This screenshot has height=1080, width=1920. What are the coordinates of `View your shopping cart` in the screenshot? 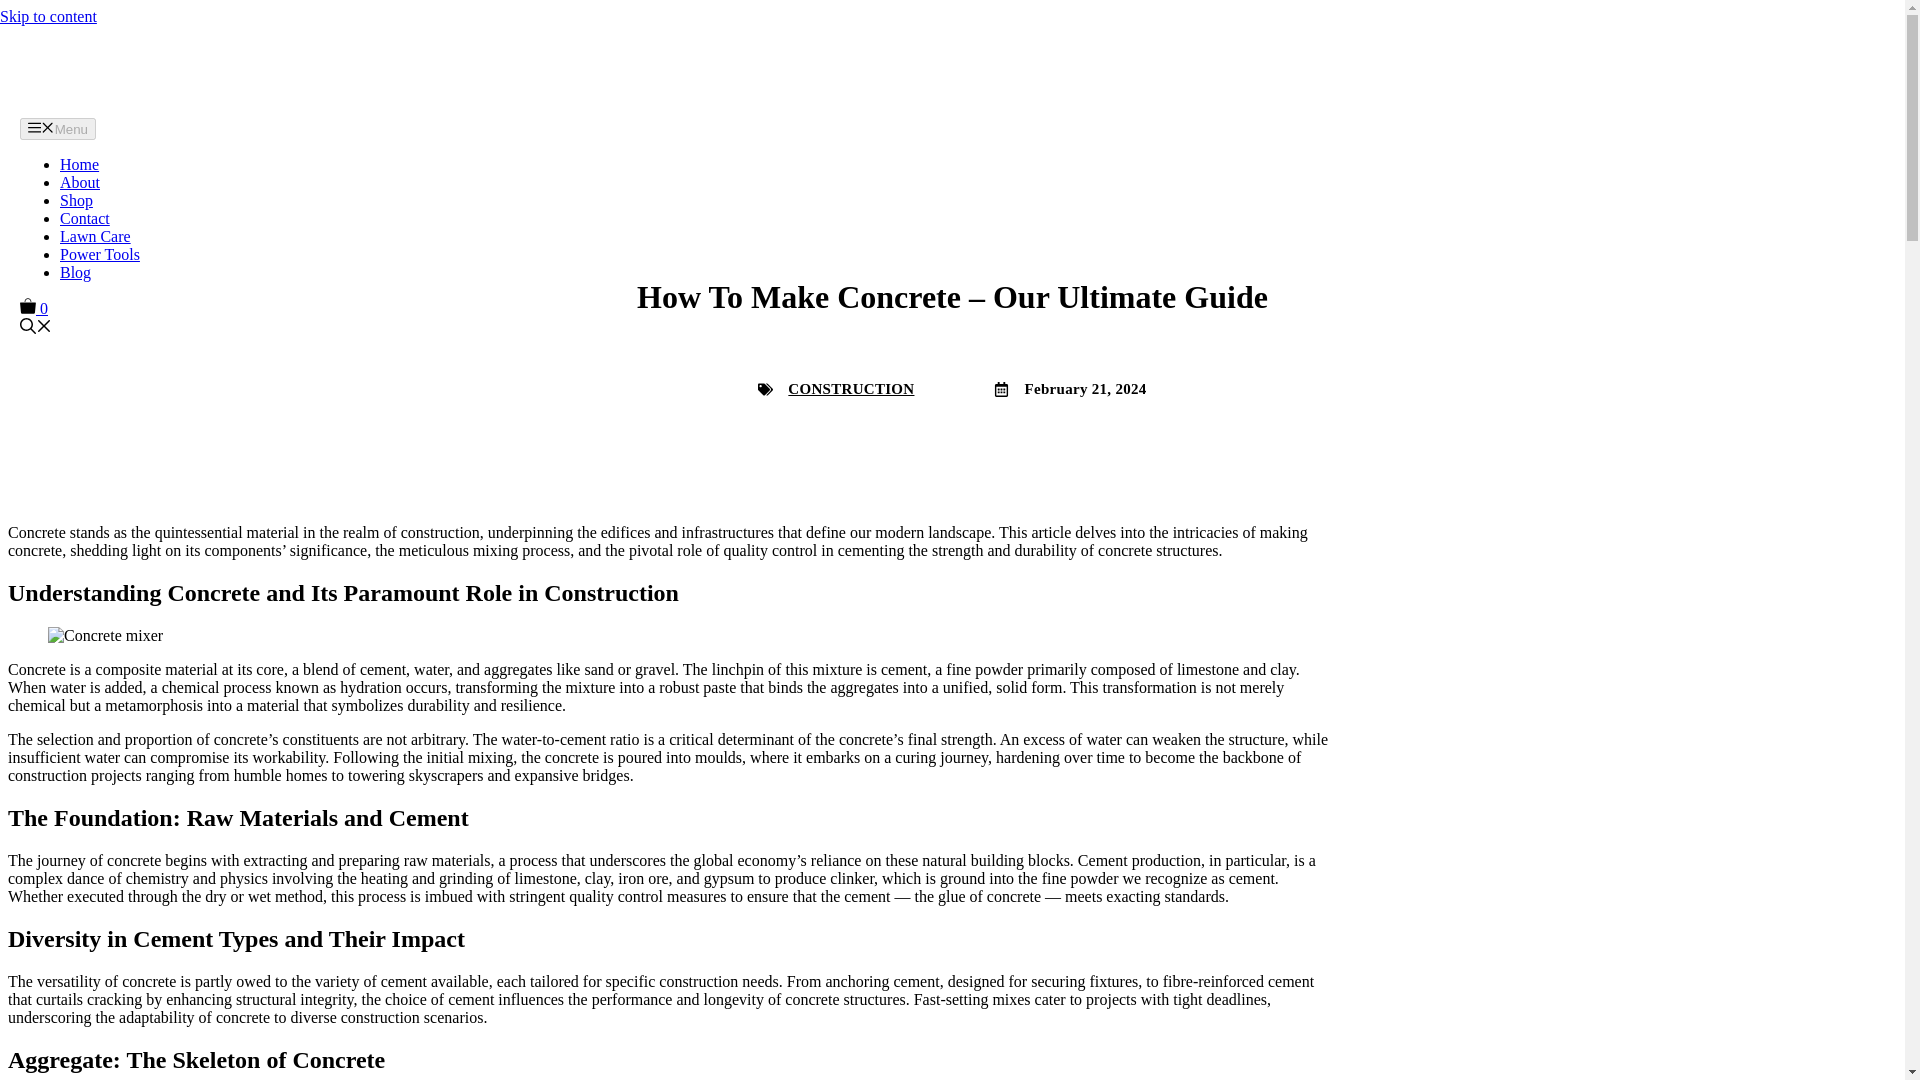 It's located at (34, 308).